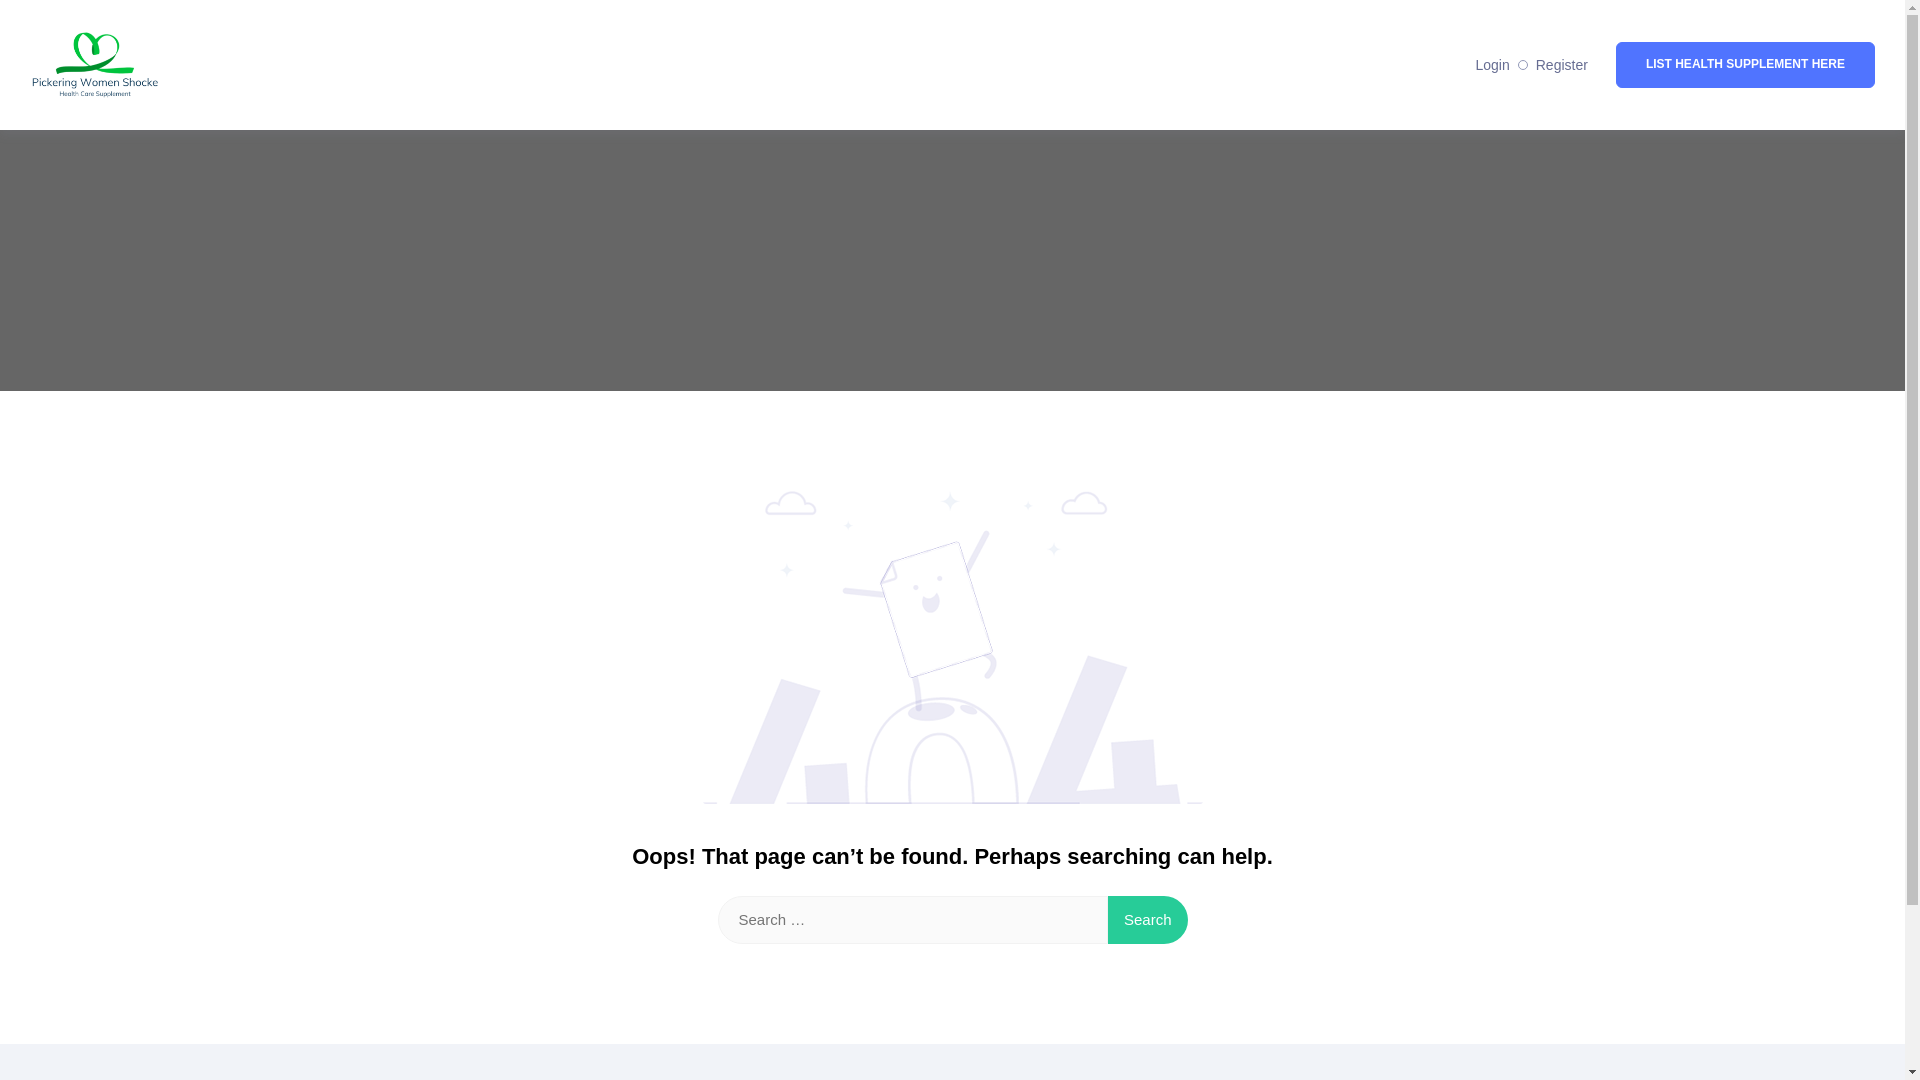 The height and width of the screenshot is (1080, 1920). I want to click on Login, so click(1492, 65).